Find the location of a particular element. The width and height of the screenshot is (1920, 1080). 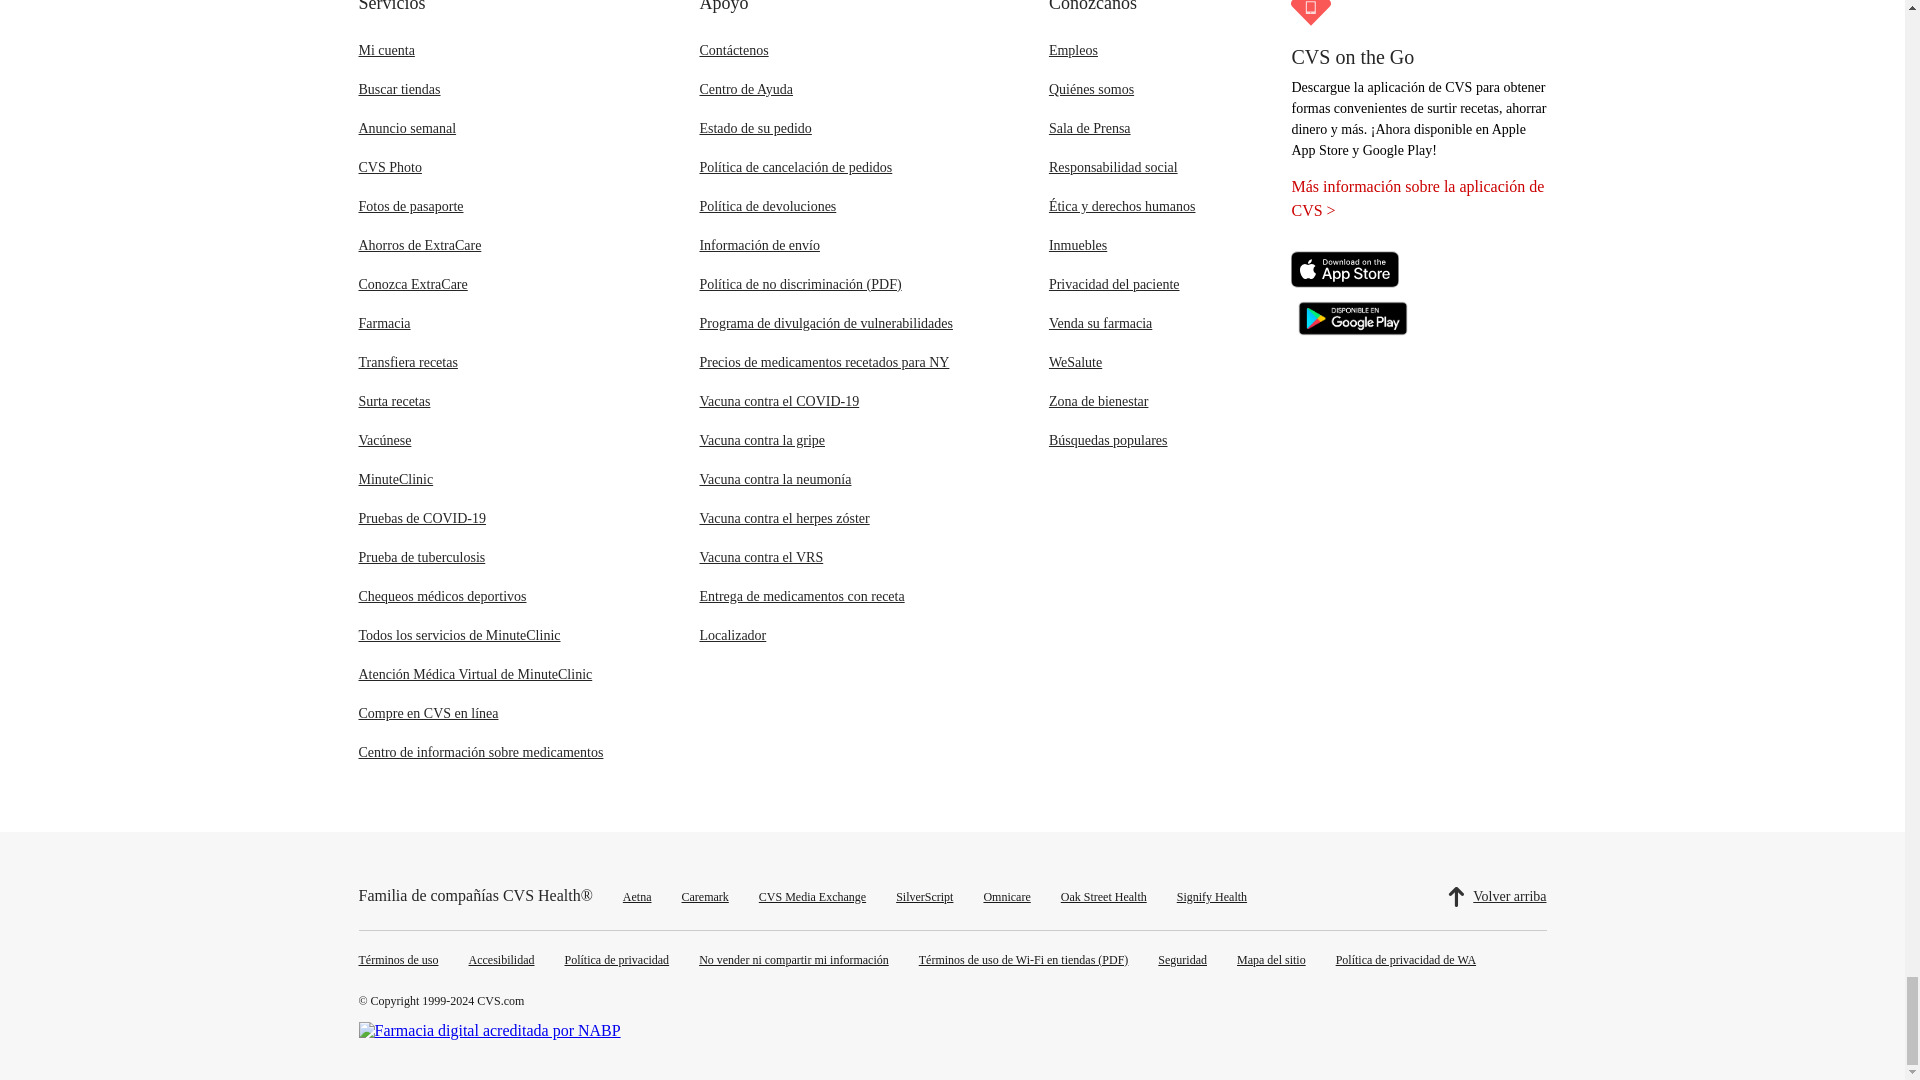

CVS Photo is located at coordinates (388, 166).